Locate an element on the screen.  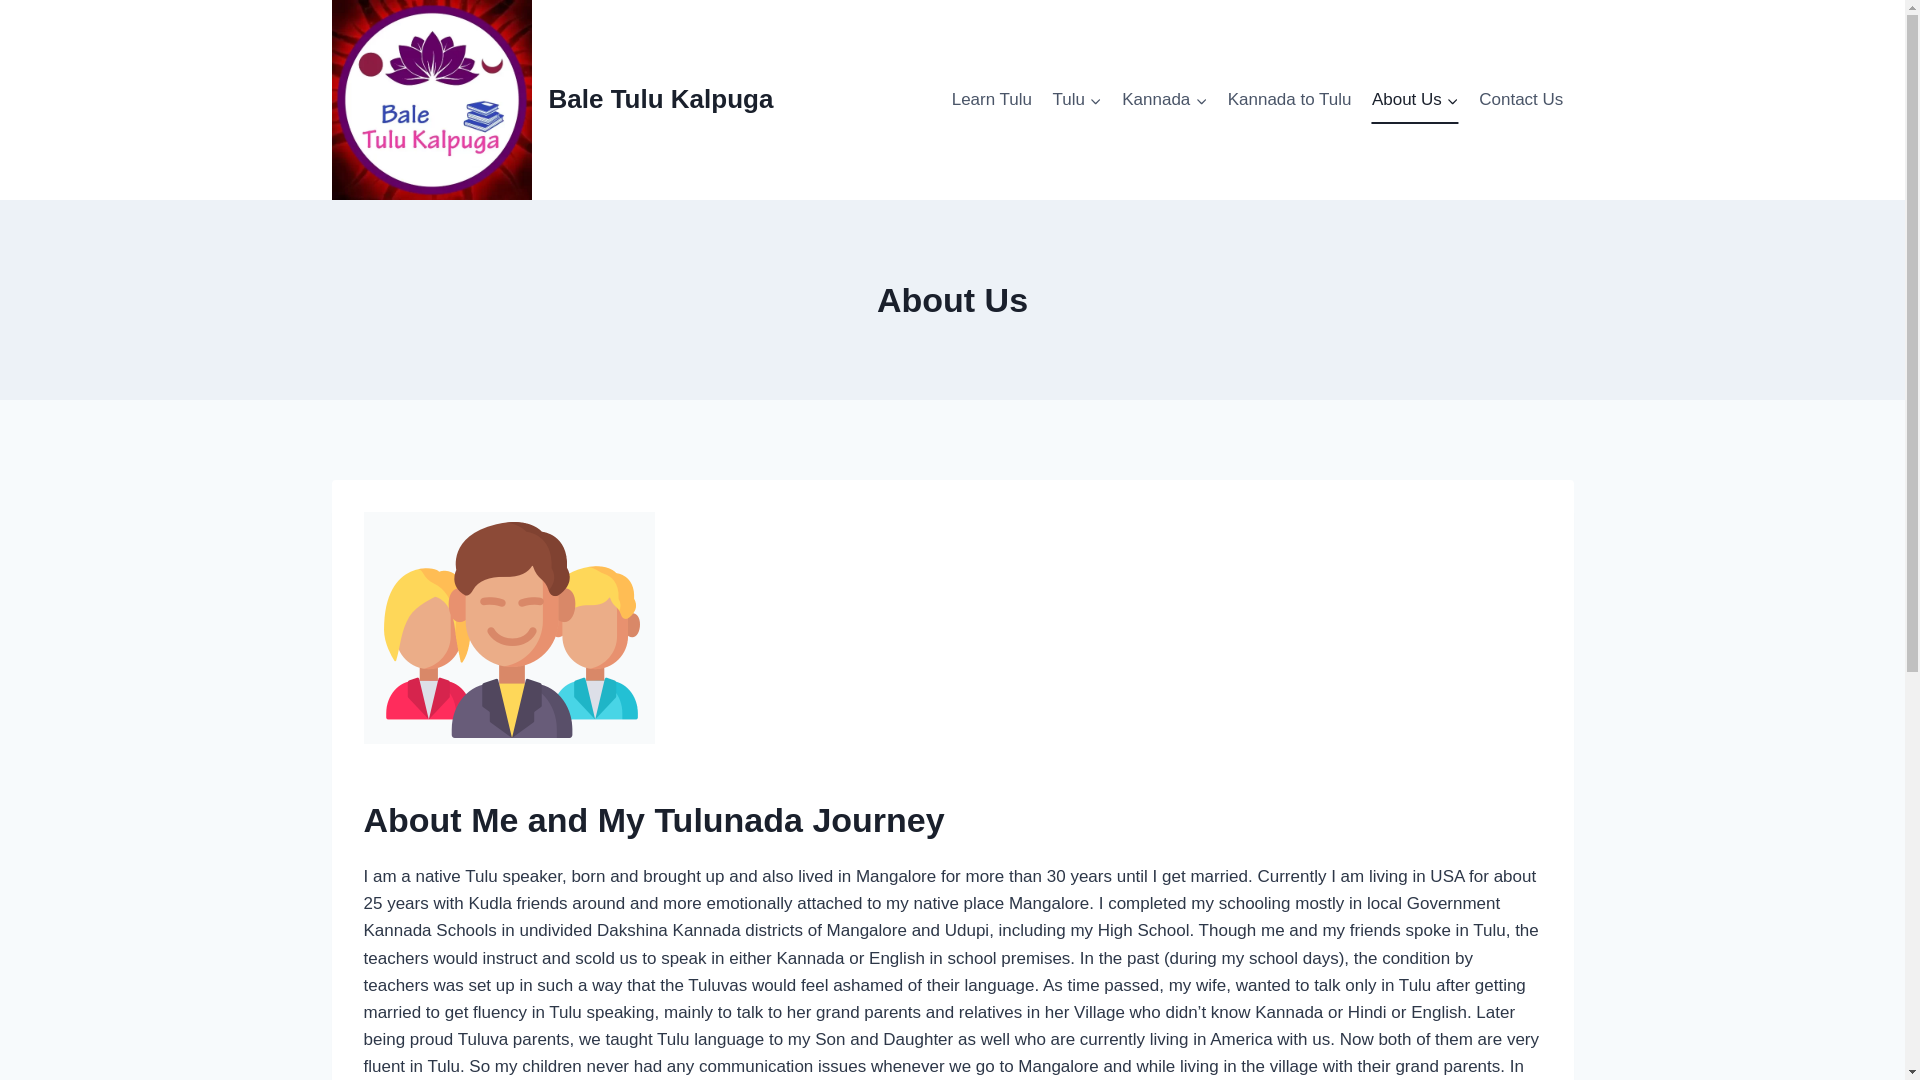
Kannada is located at coordinates (1164, 100).